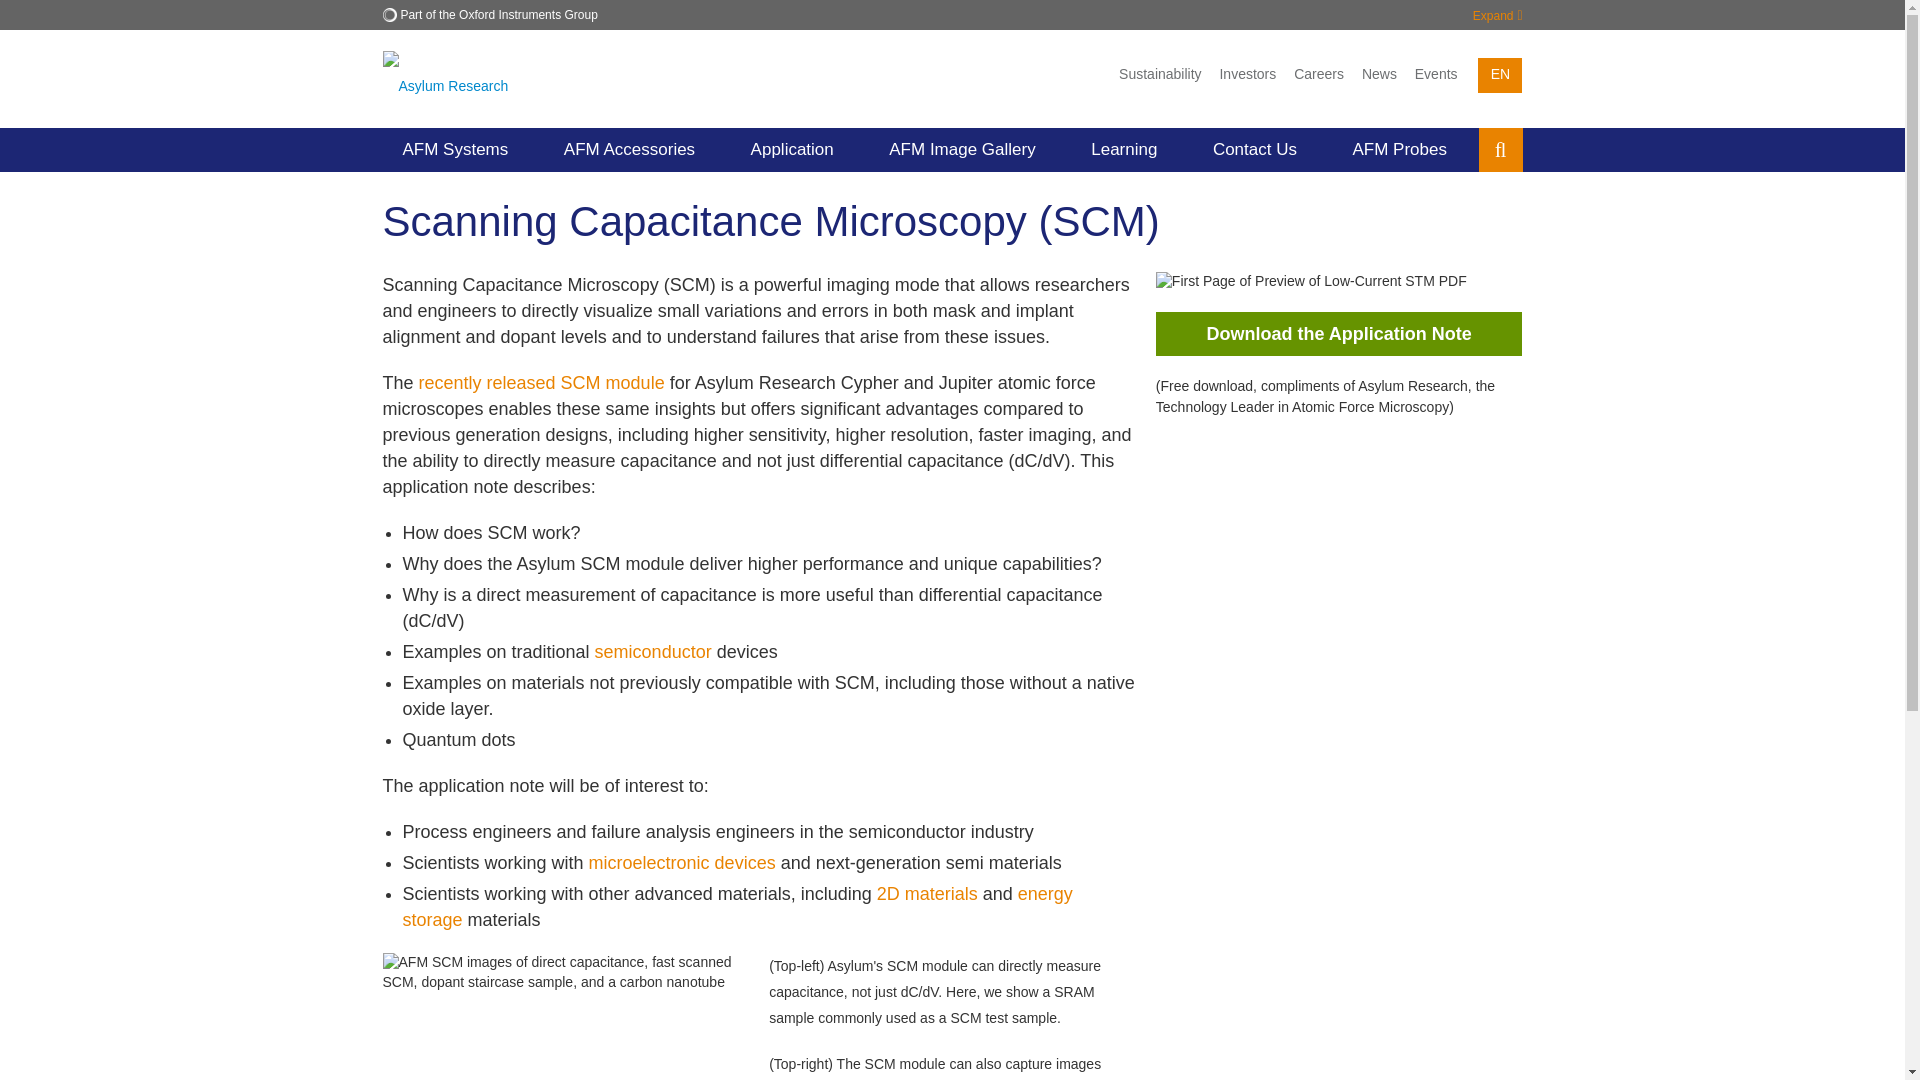 The width and height of the screenshot is (1920, 1080). What do you see at coordinates (1160, 74) in the screenshot?
I see `Sustainability` at bounding box center [1160, 74].